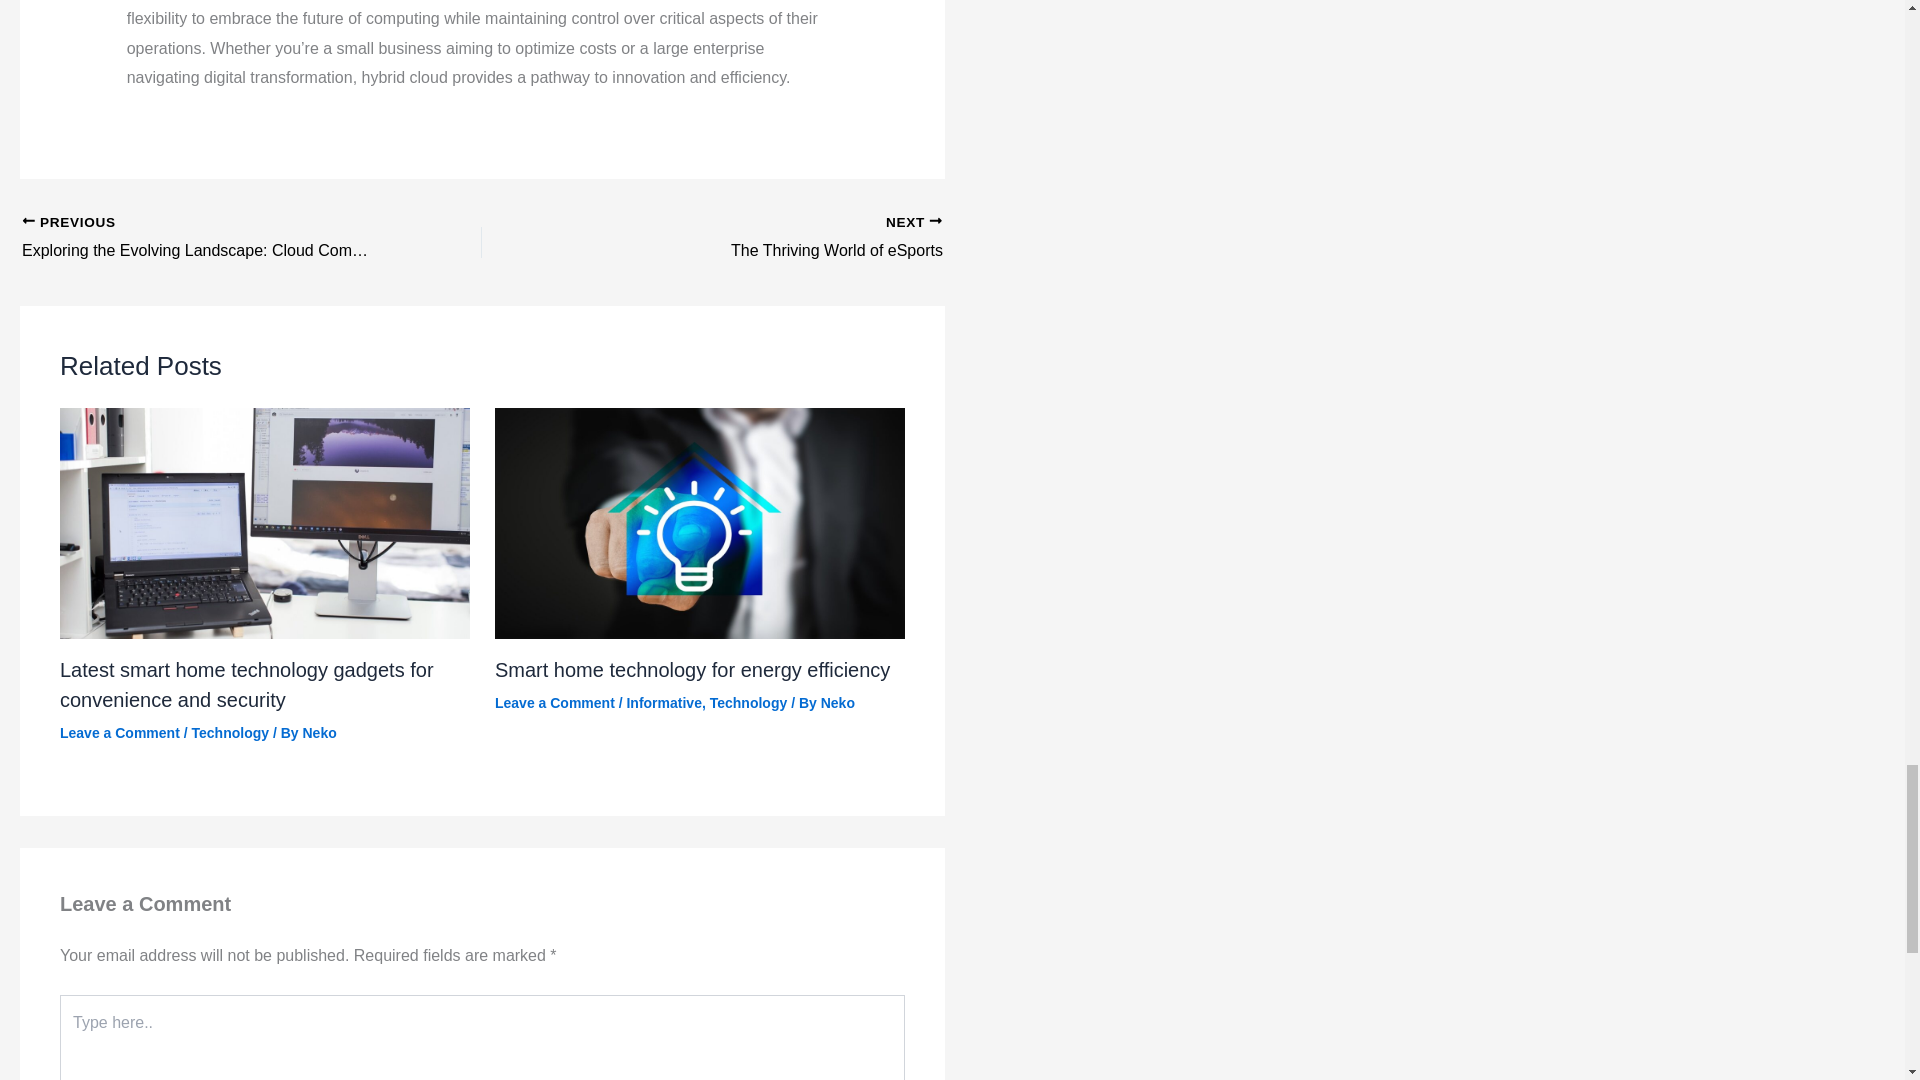 This screenshot has width=1920, height=1080. Describe the element at coordinates (757, 238) in the screenshot. I see `The Thriving World of eSports` at that location.